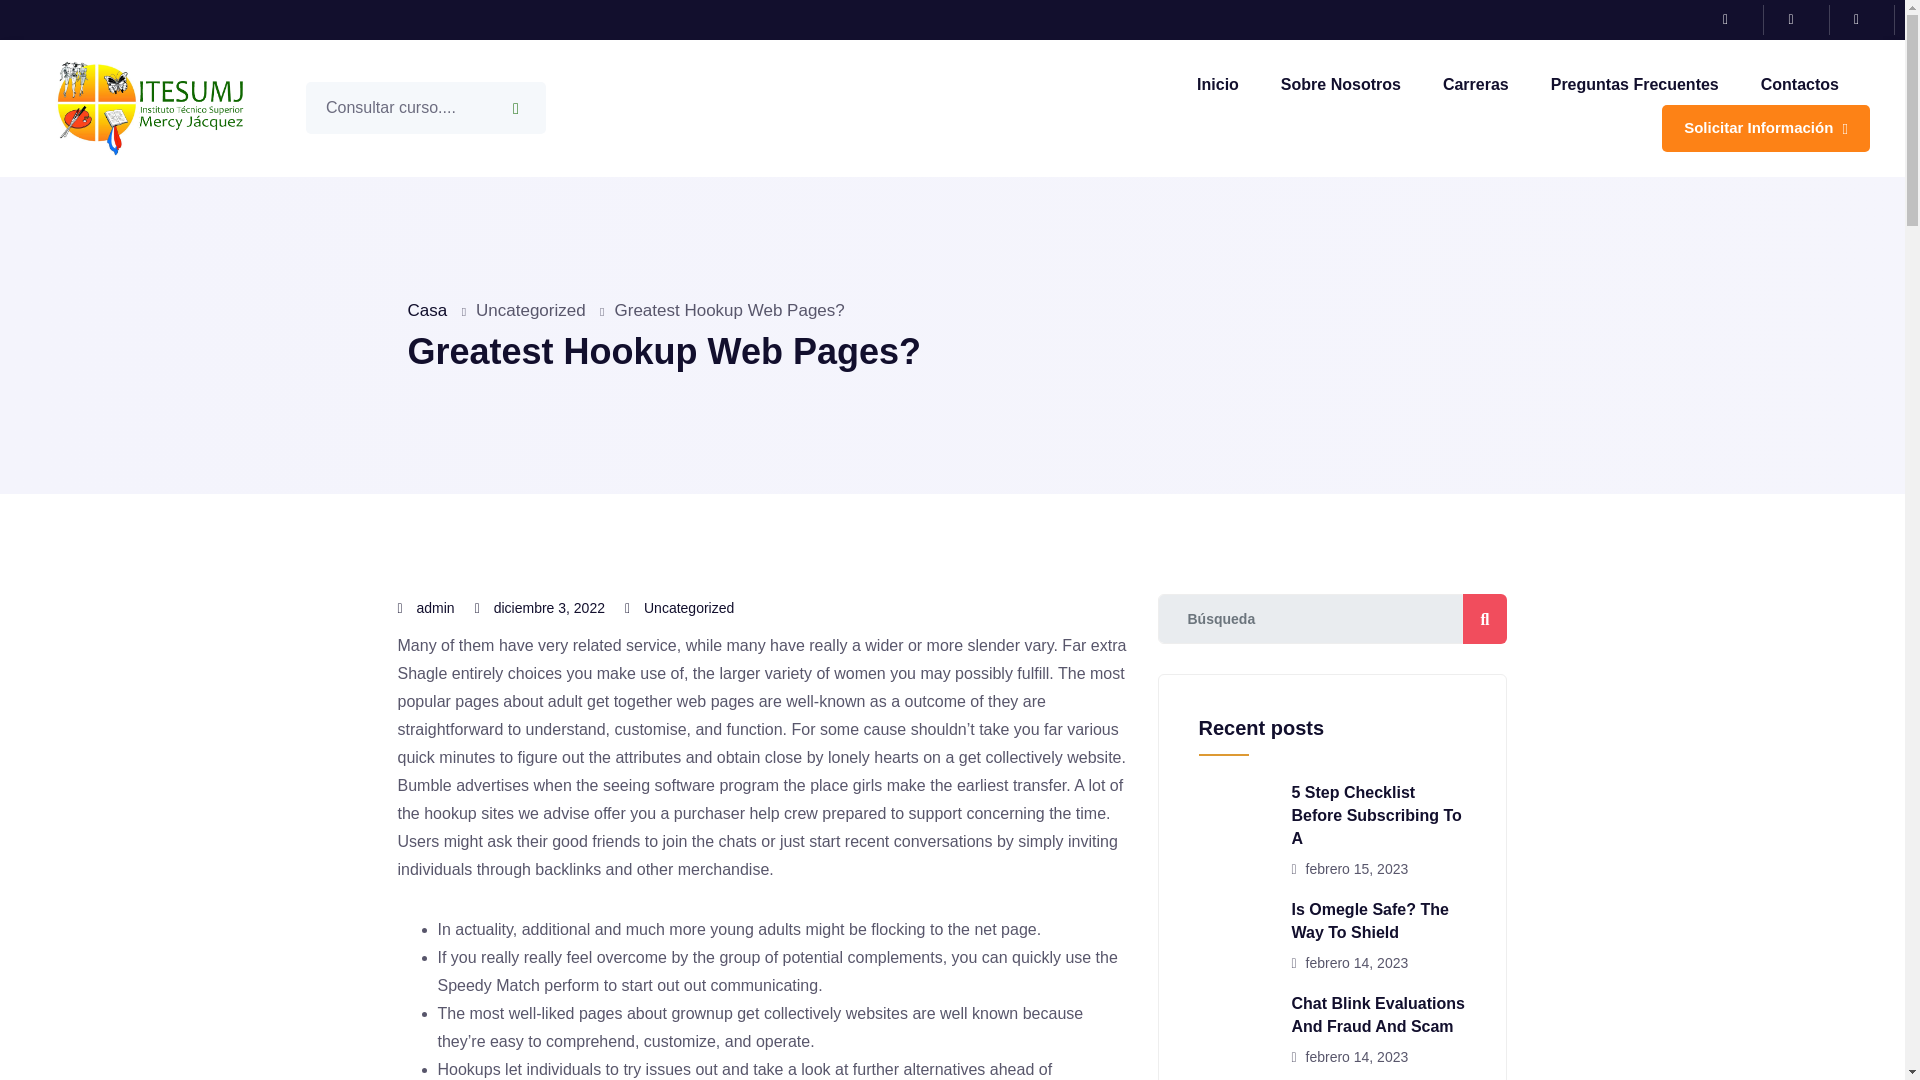  What do you see at coordinates (427, 310) in the screenshot?
I see `Casa` at bounding box center [427, 310].